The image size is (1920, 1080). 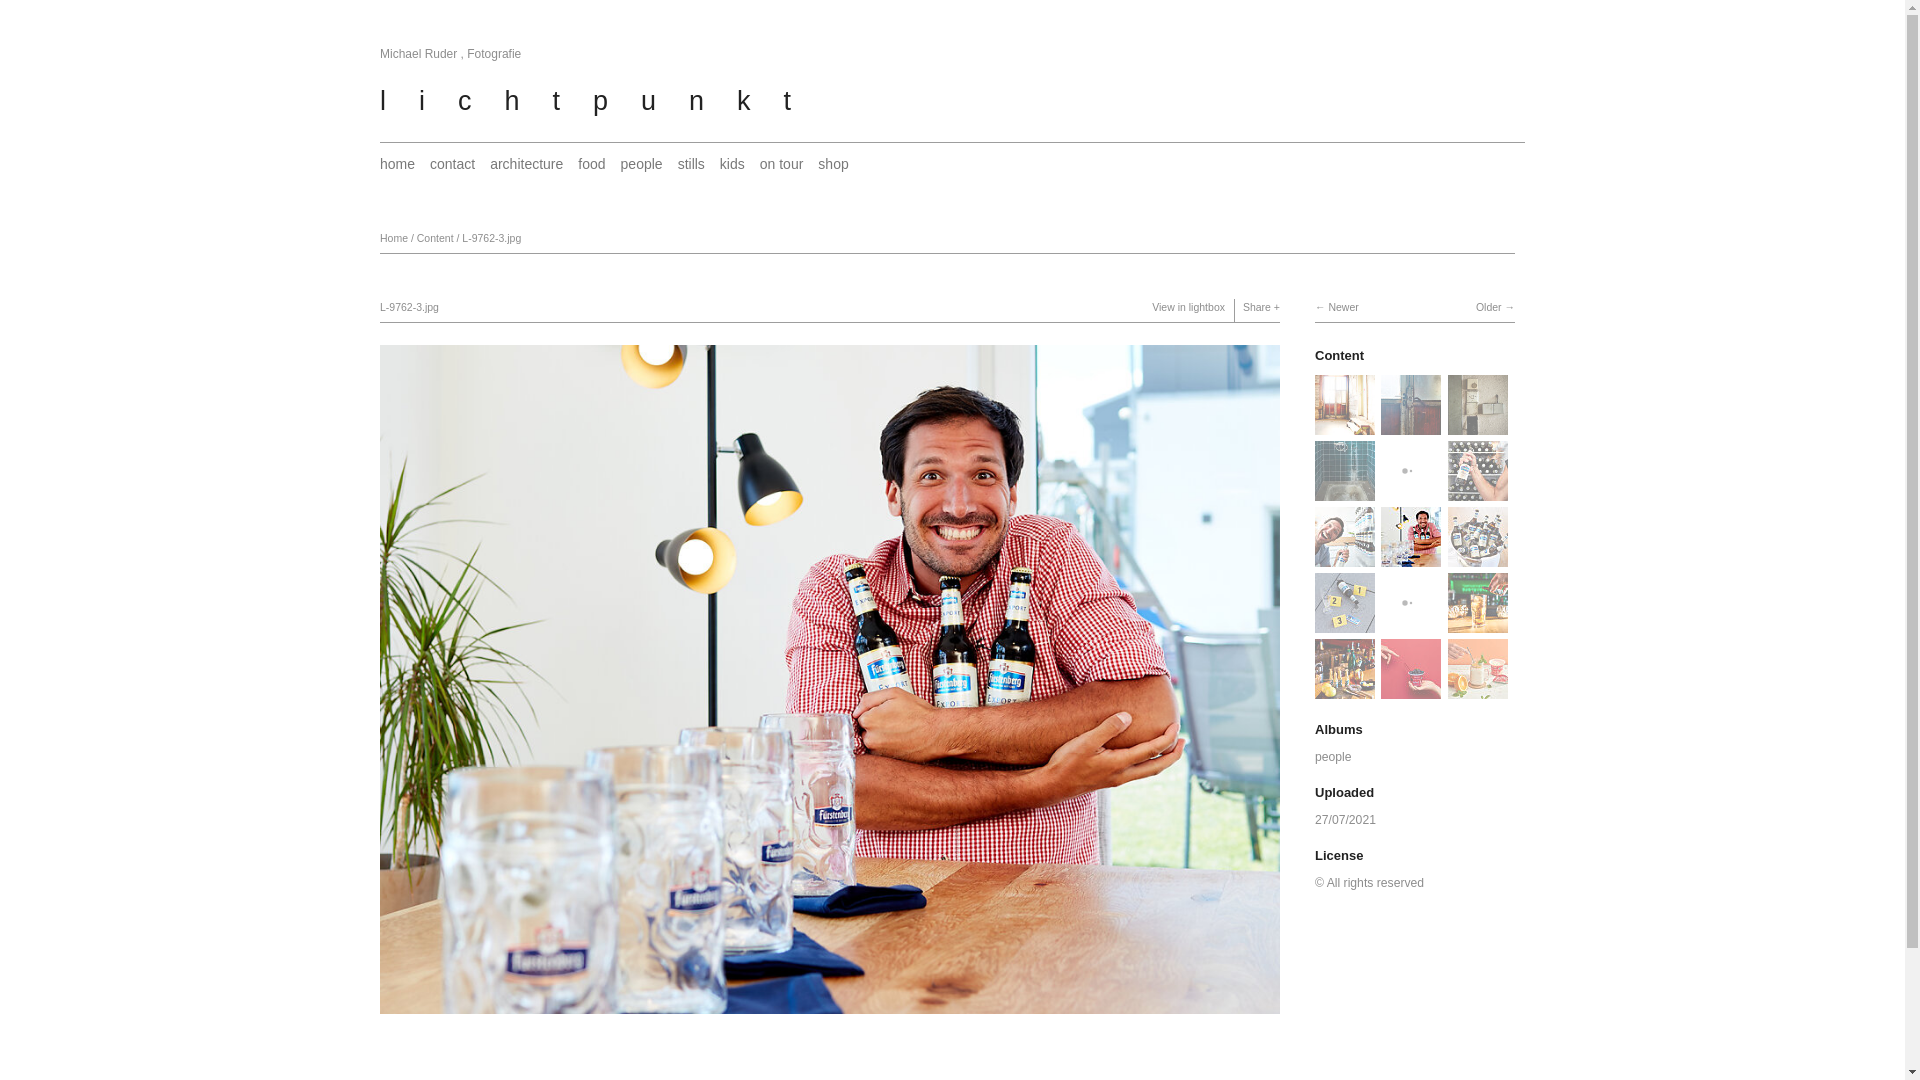 I want to click on View in lightbox, so click(x=1188, y=307).